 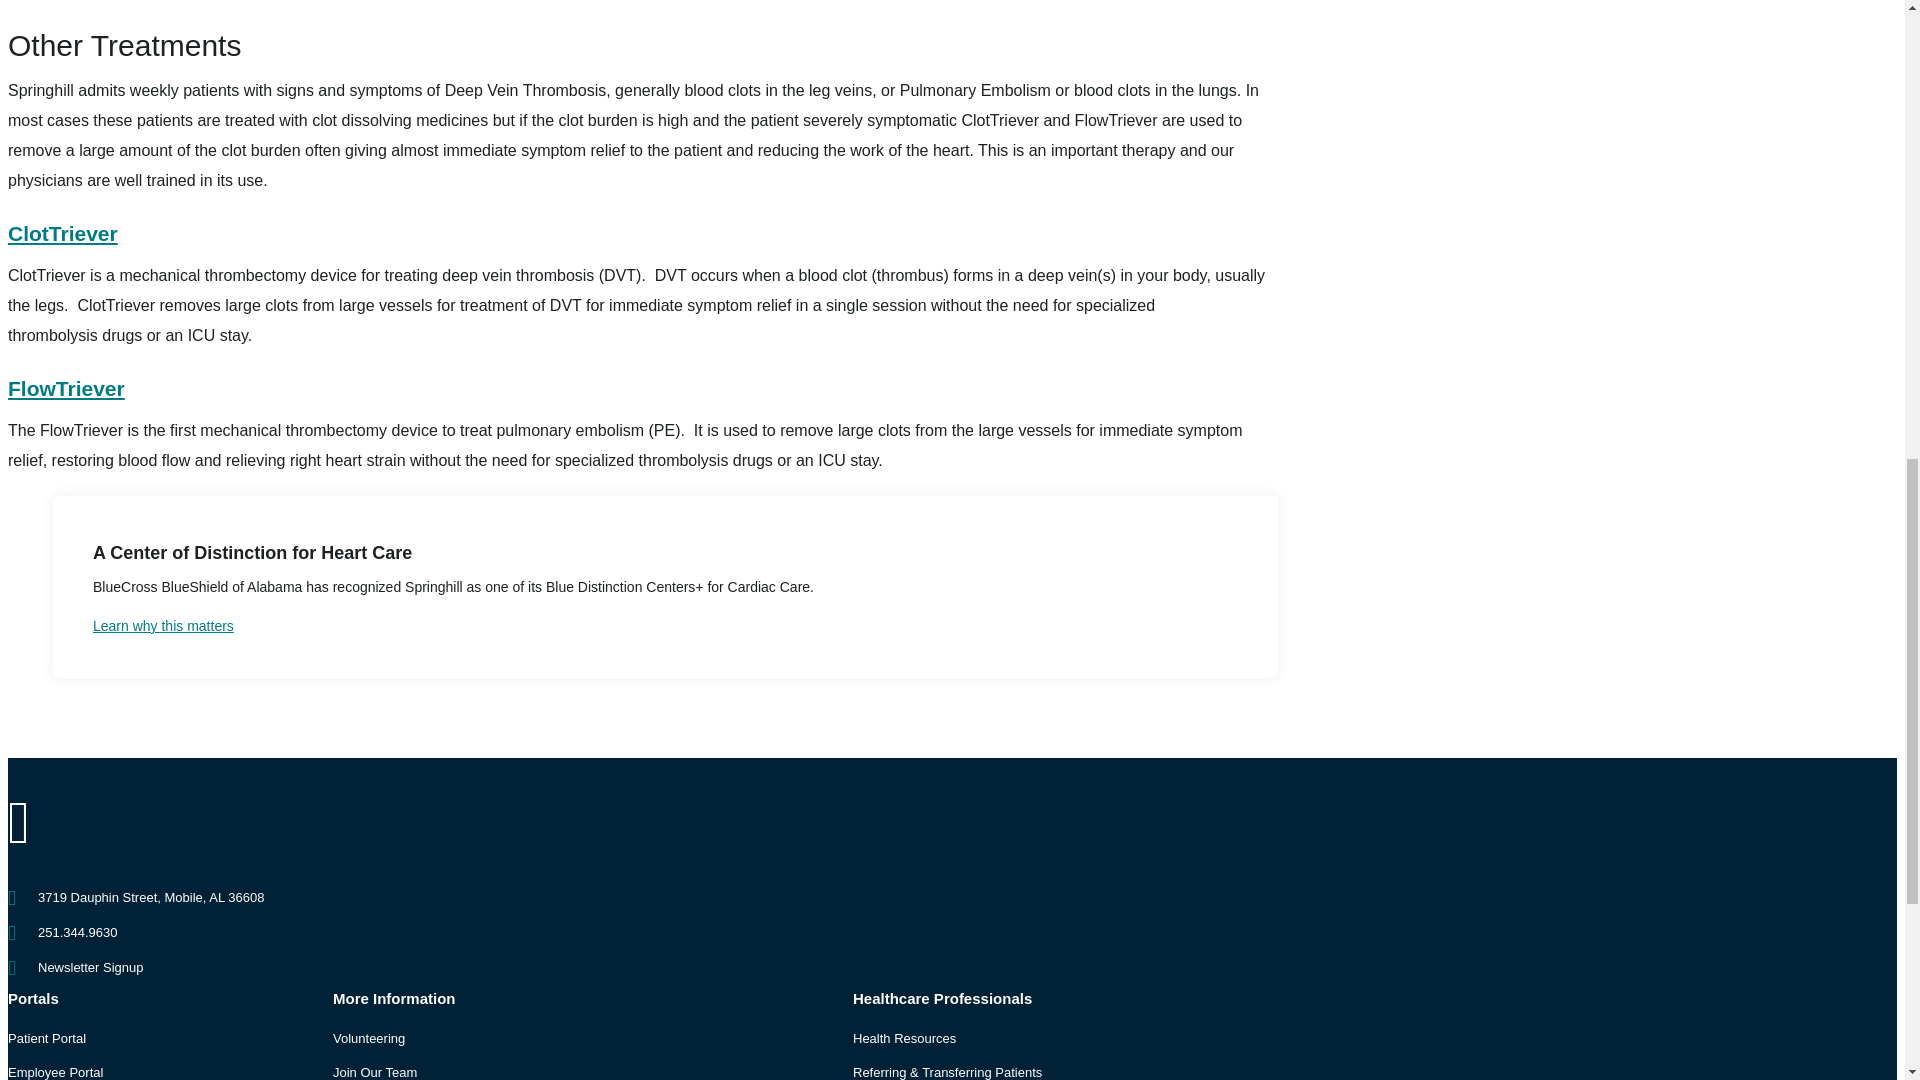 What do you see at coordinates (62, 234) in the screenshot?
I see `ClotTriever` at bounding box center [62, 234].